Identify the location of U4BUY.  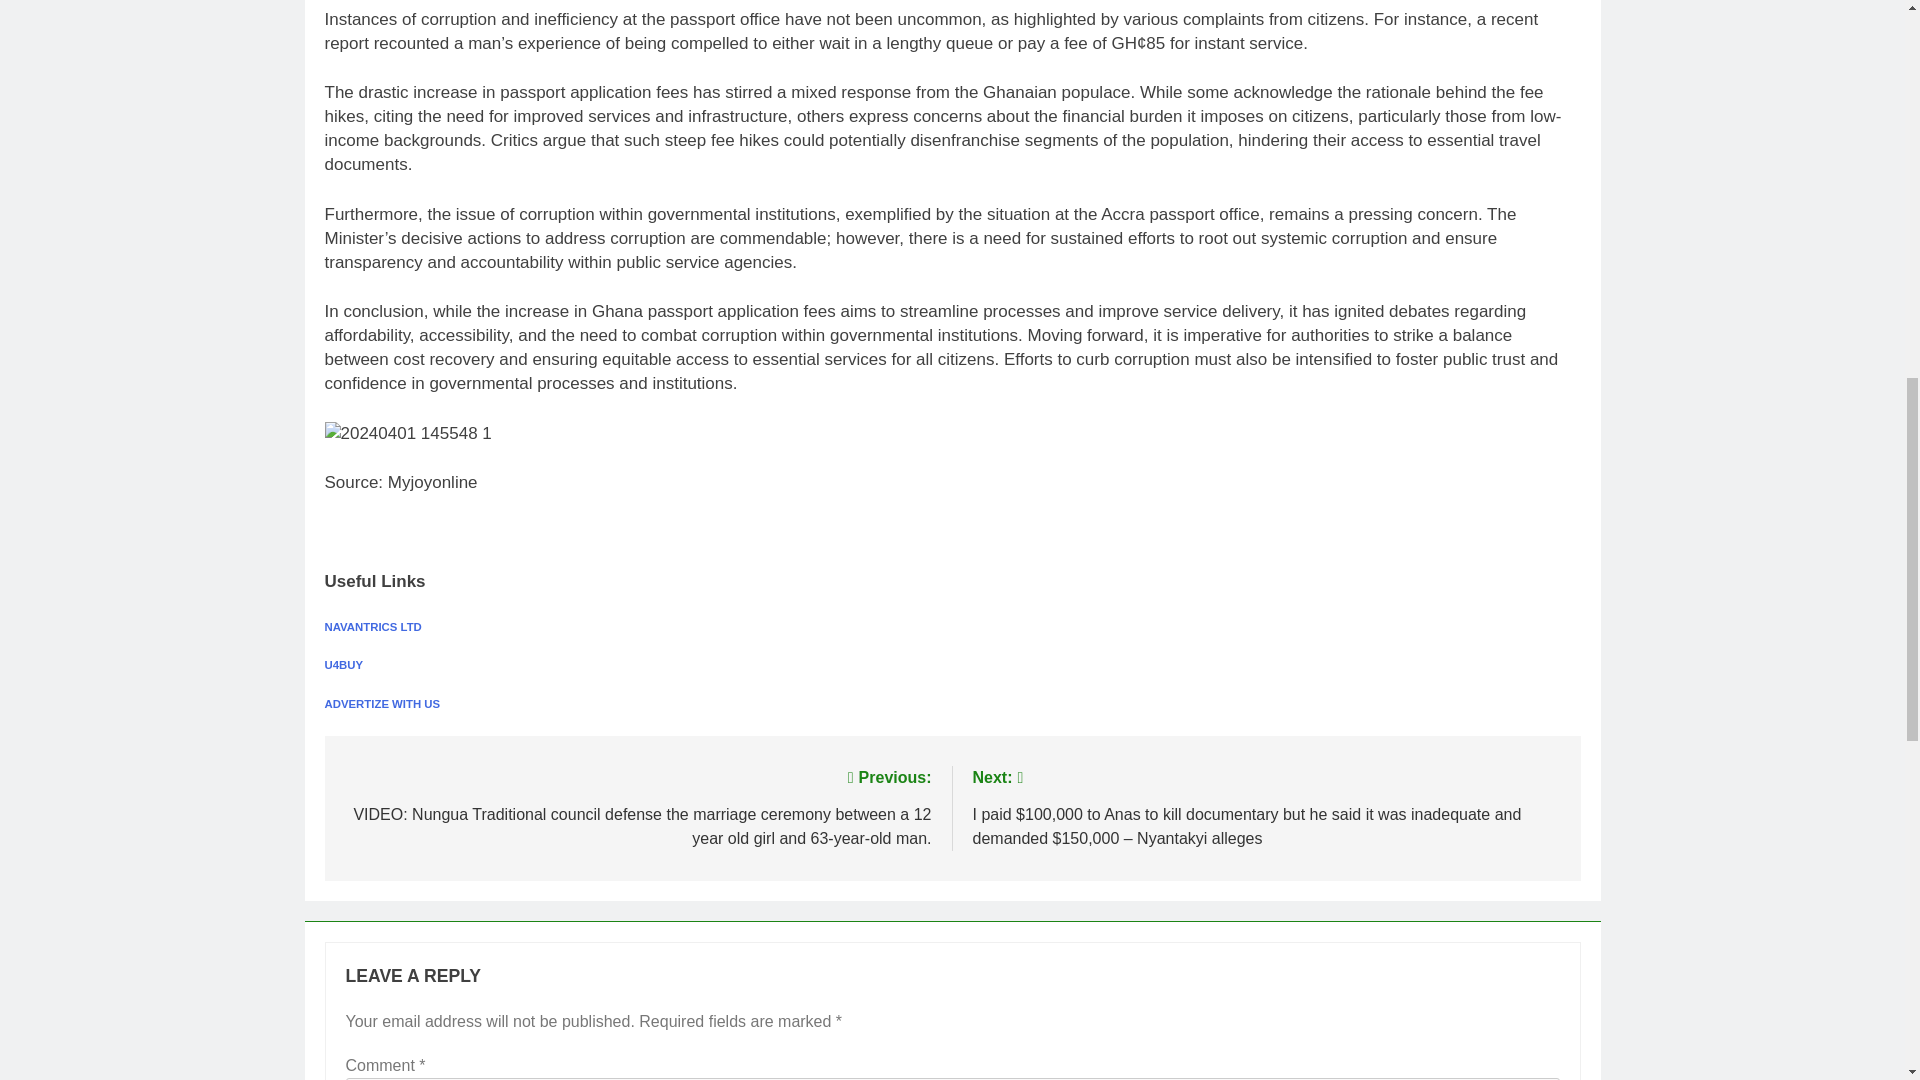
(343, 664).